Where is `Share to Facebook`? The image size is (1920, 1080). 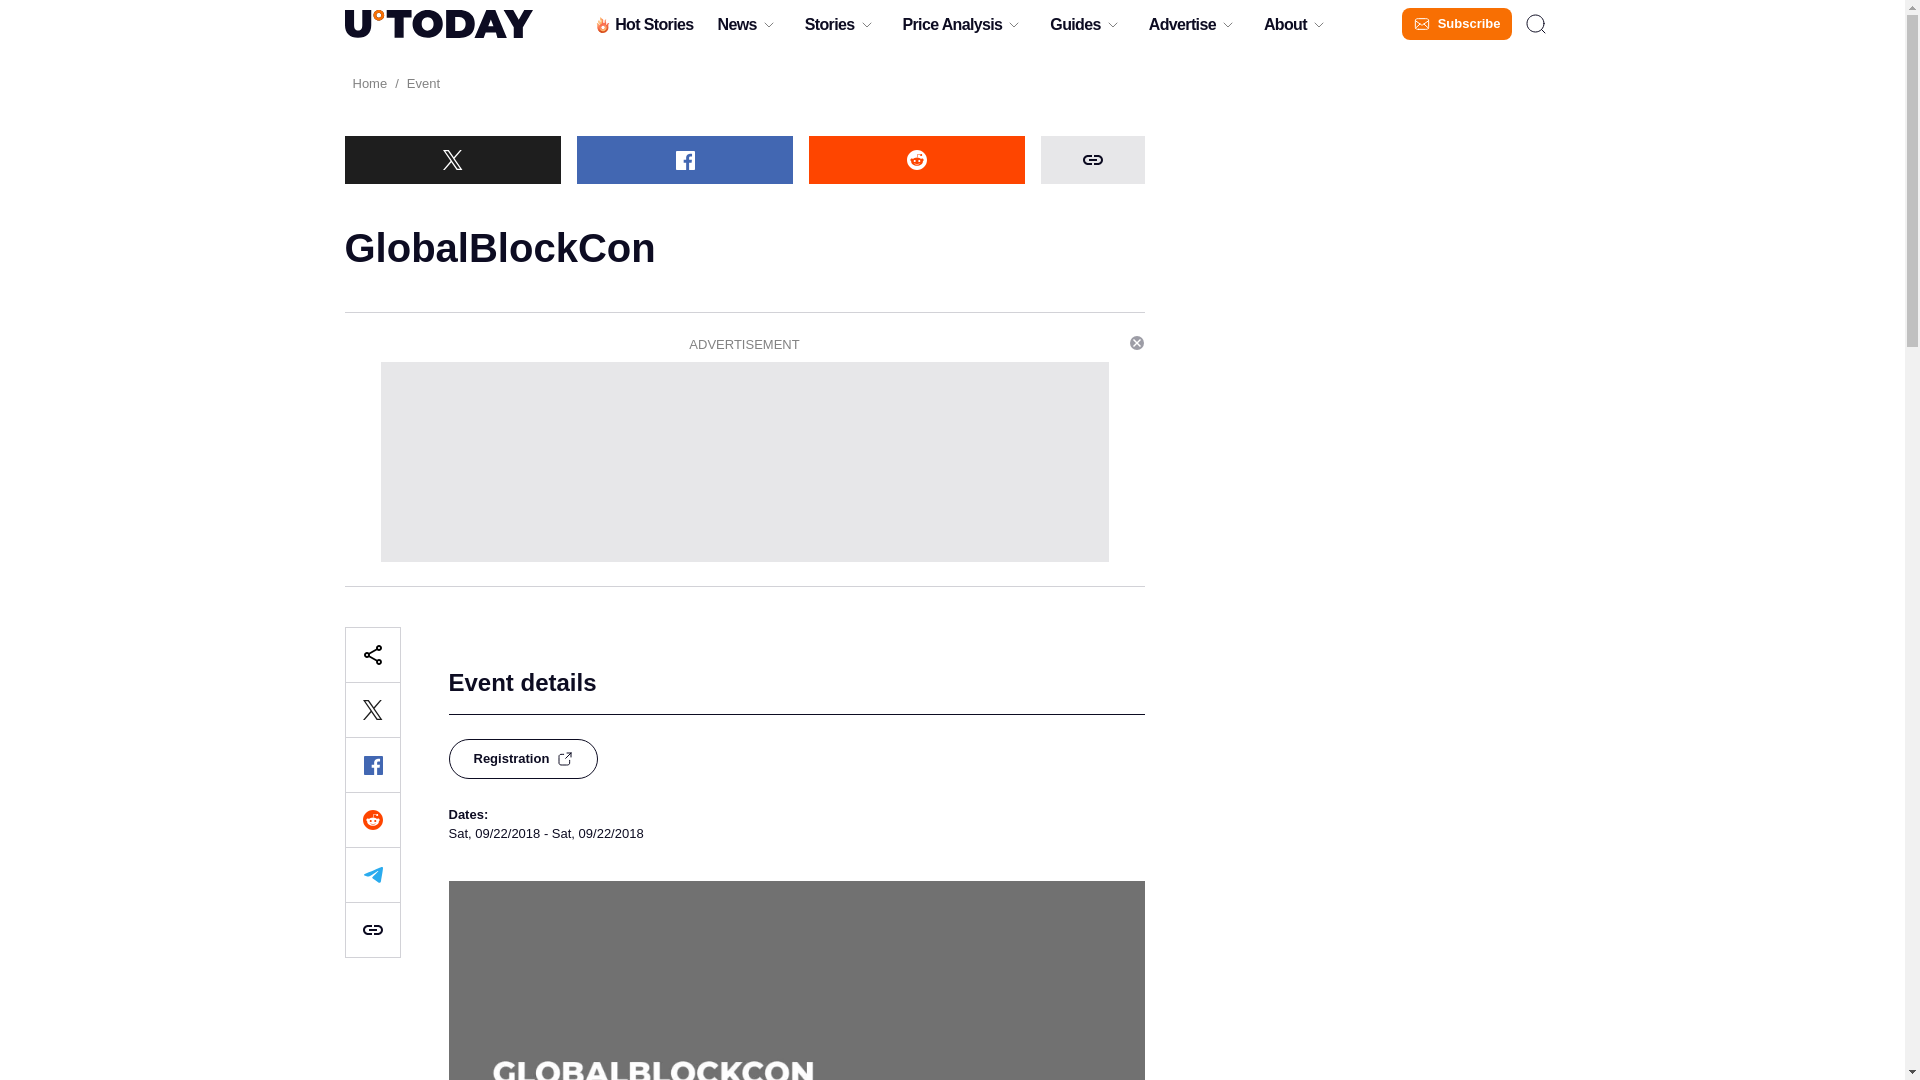
Share to Facebook is located at coordinates (684, 160).